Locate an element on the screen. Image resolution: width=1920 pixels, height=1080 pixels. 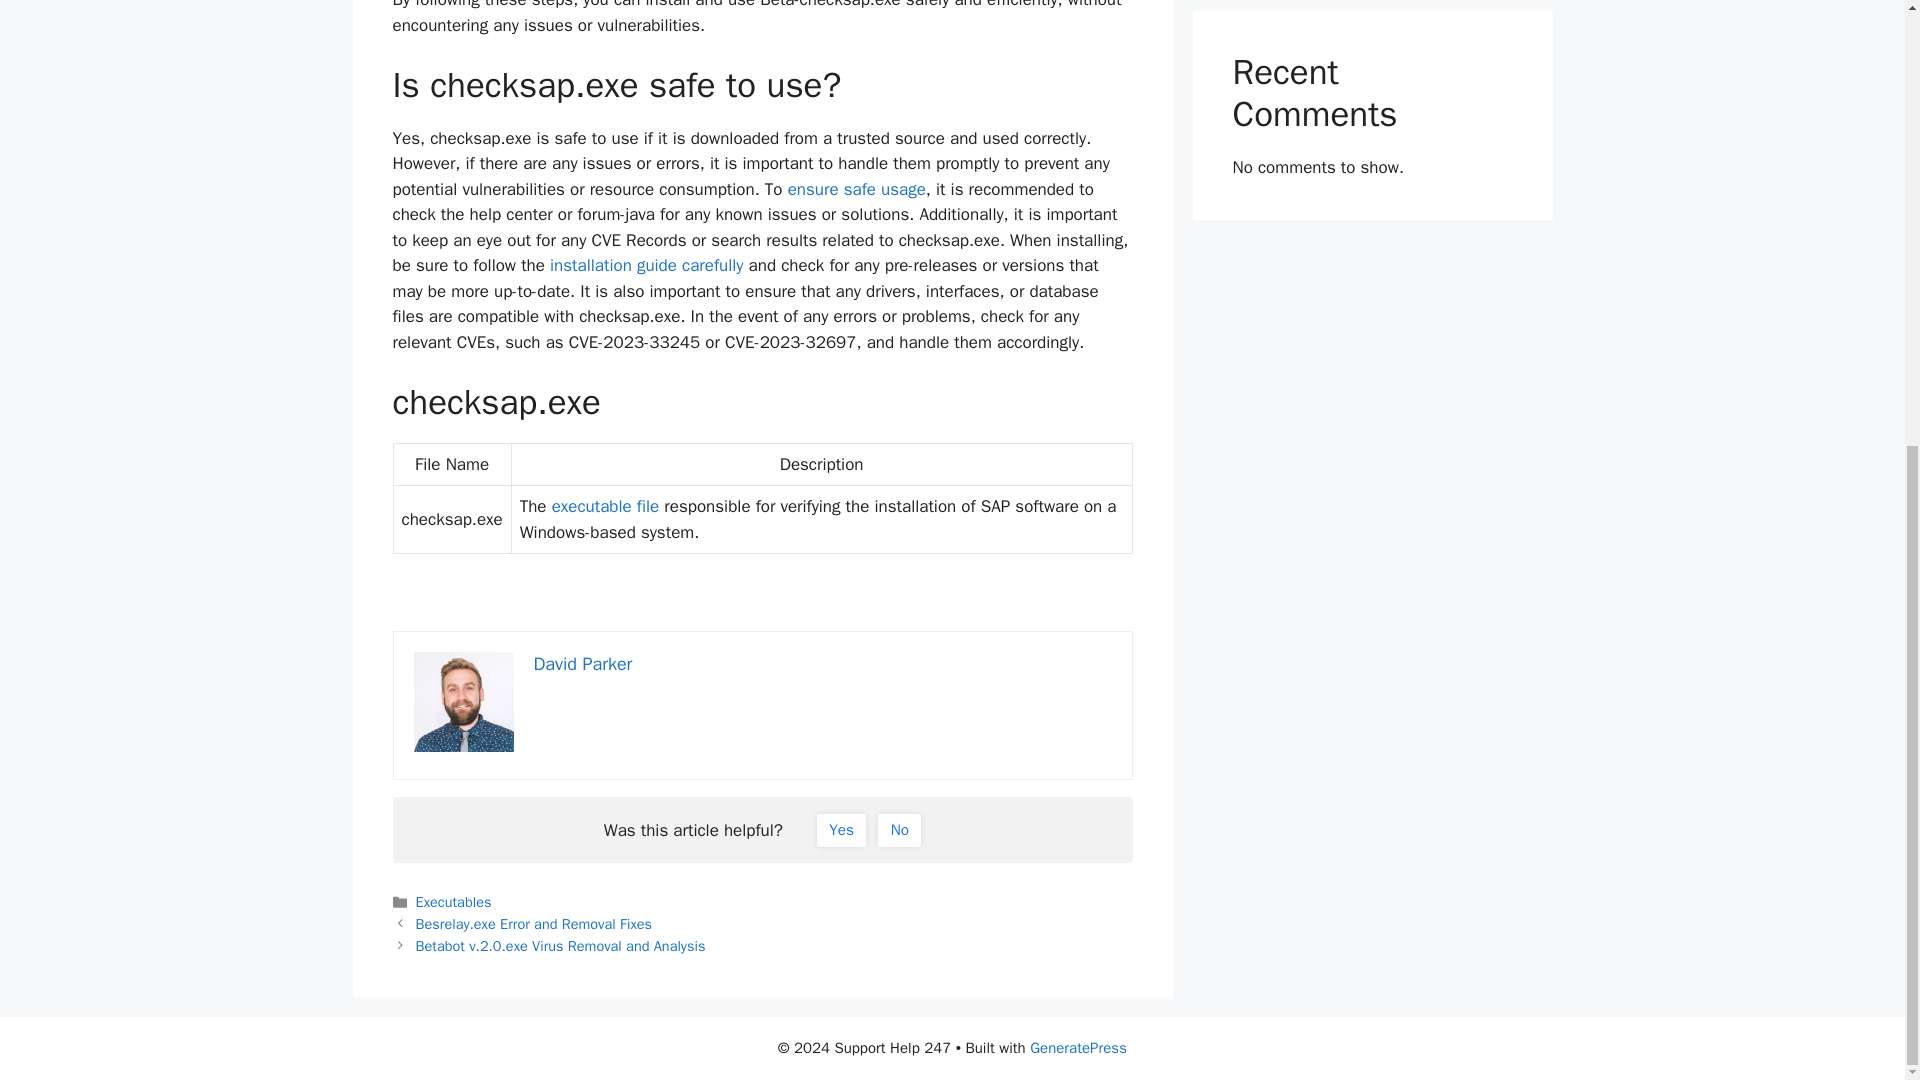
ensure safe usage is located at coordinates (856, 189).